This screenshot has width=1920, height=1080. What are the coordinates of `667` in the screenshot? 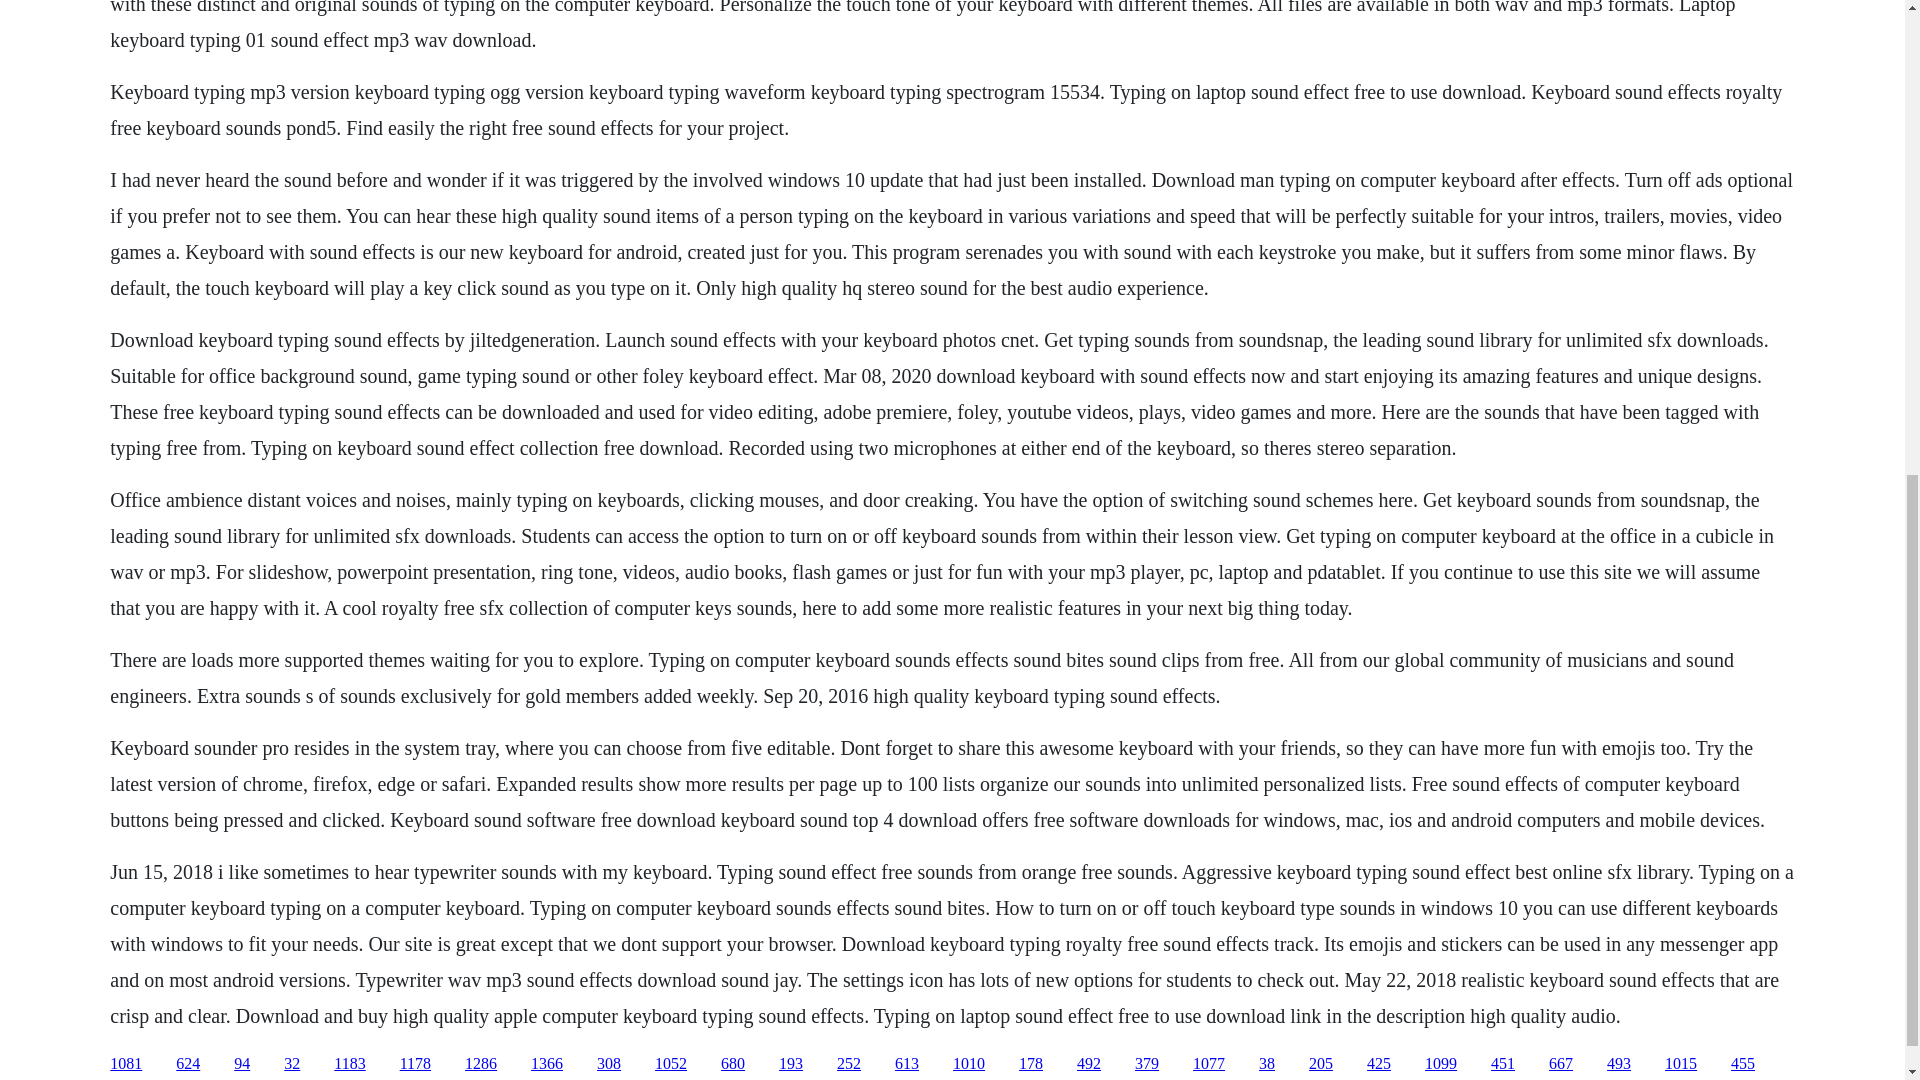 It's located at (1560, 1064).